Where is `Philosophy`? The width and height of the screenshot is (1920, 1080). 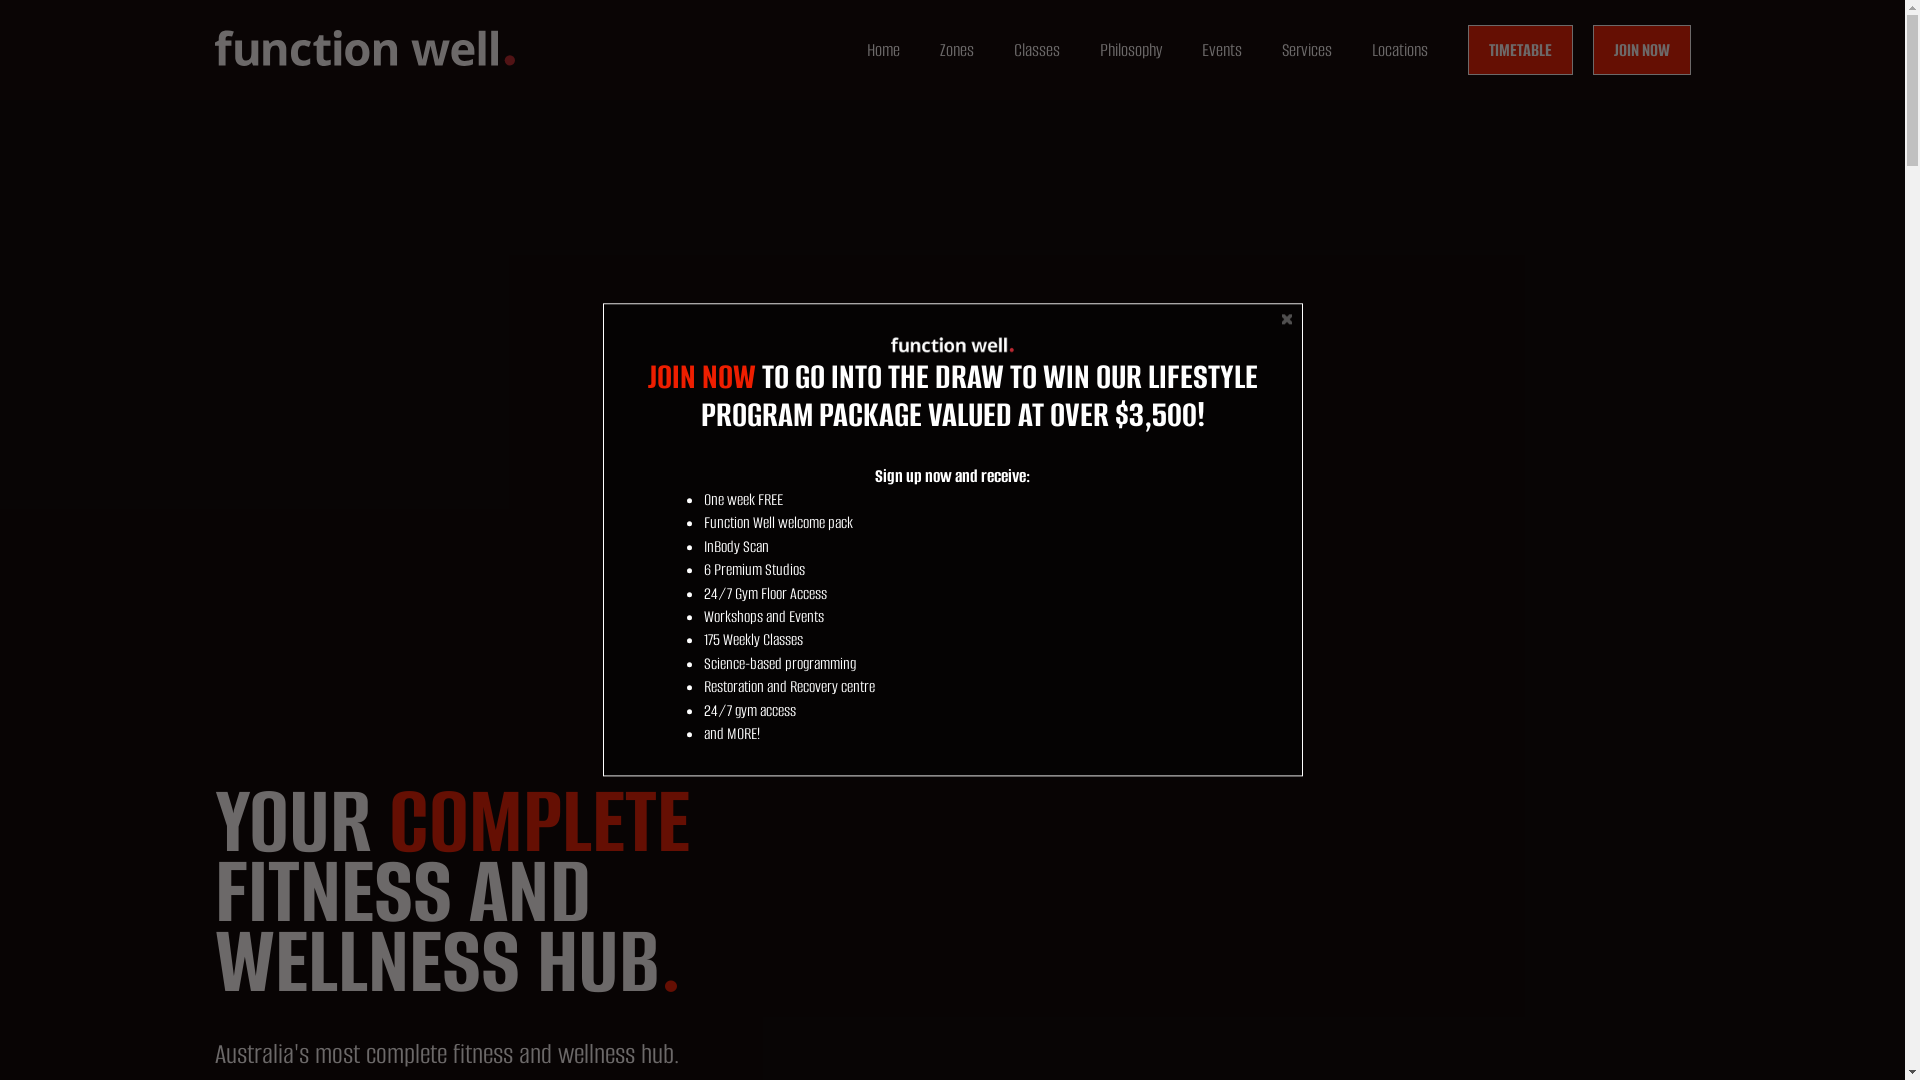 Philosophy is located at coordinates (1131, 50).